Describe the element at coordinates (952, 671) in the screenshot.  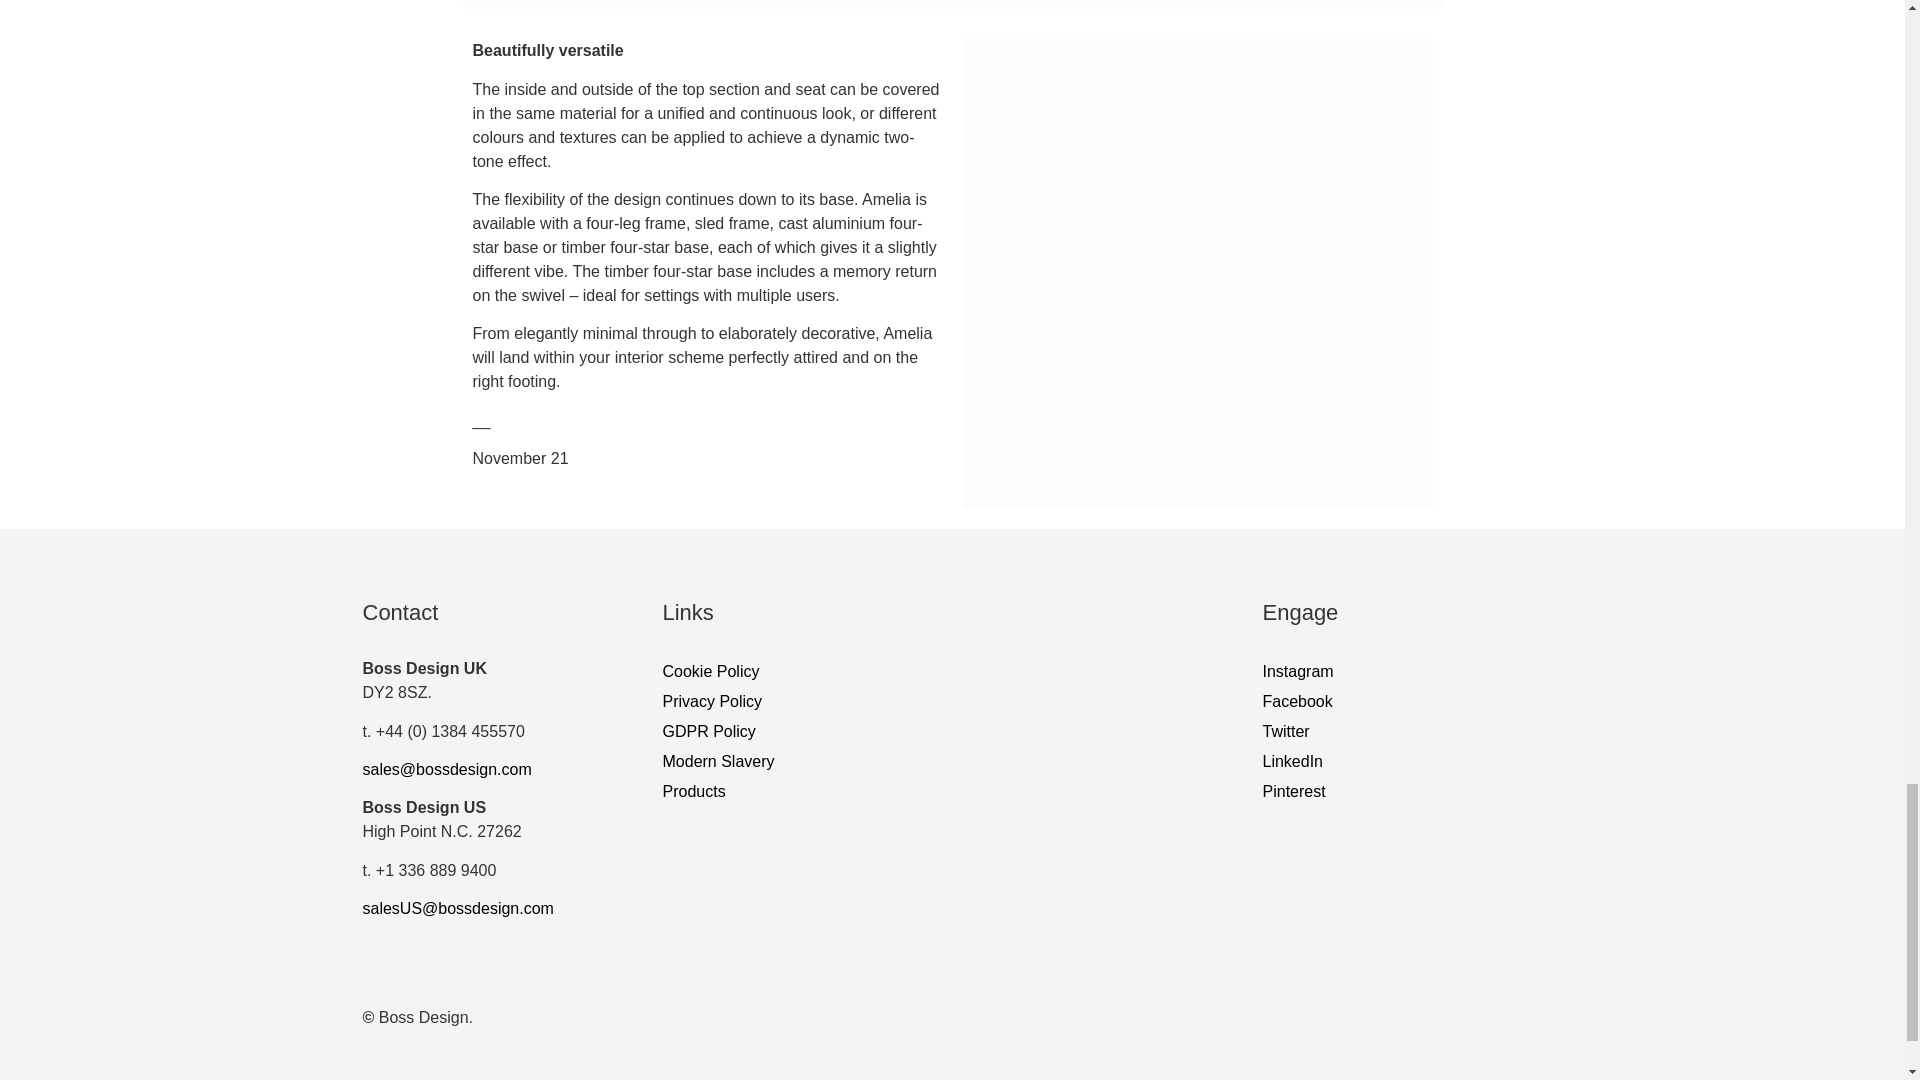
I see `Cookie Policy` at that location.